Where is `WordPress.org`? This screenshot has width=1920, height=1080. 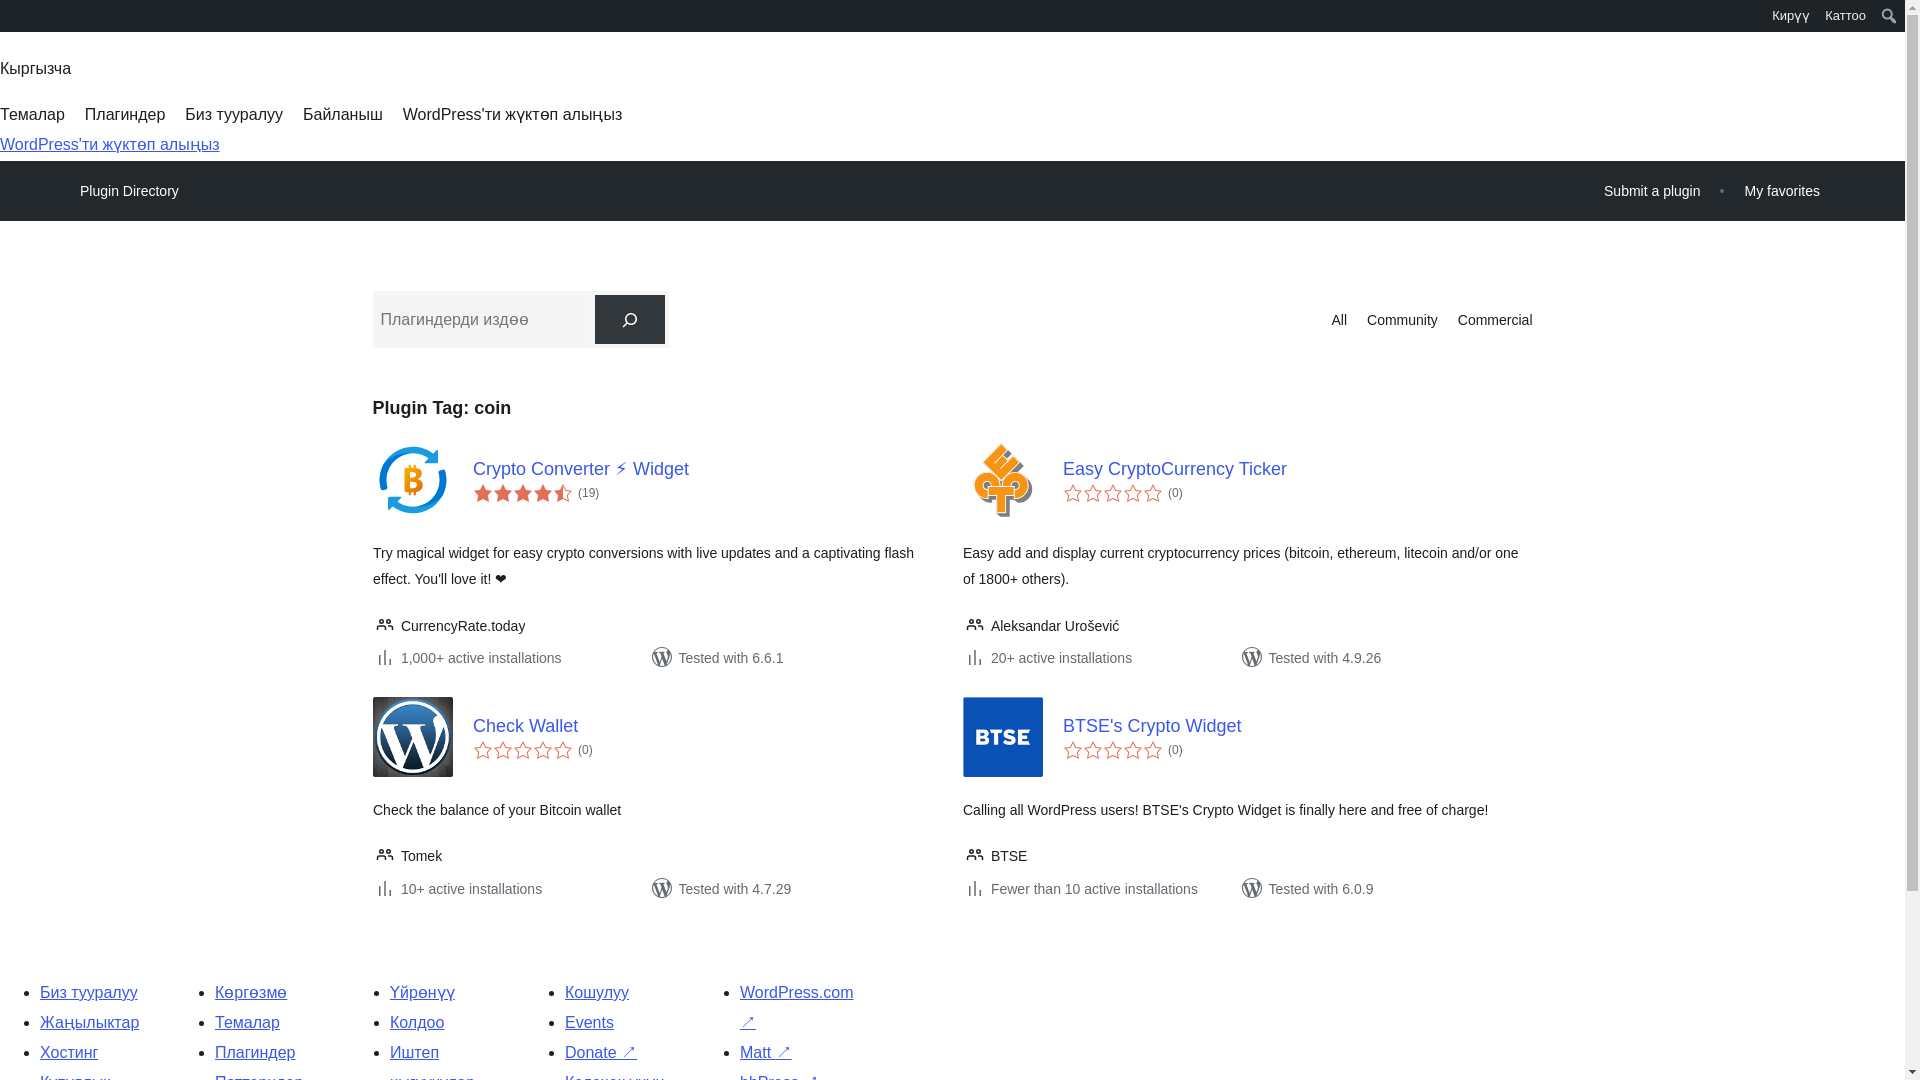
WordPress.org is located at coordinates (14, 14).